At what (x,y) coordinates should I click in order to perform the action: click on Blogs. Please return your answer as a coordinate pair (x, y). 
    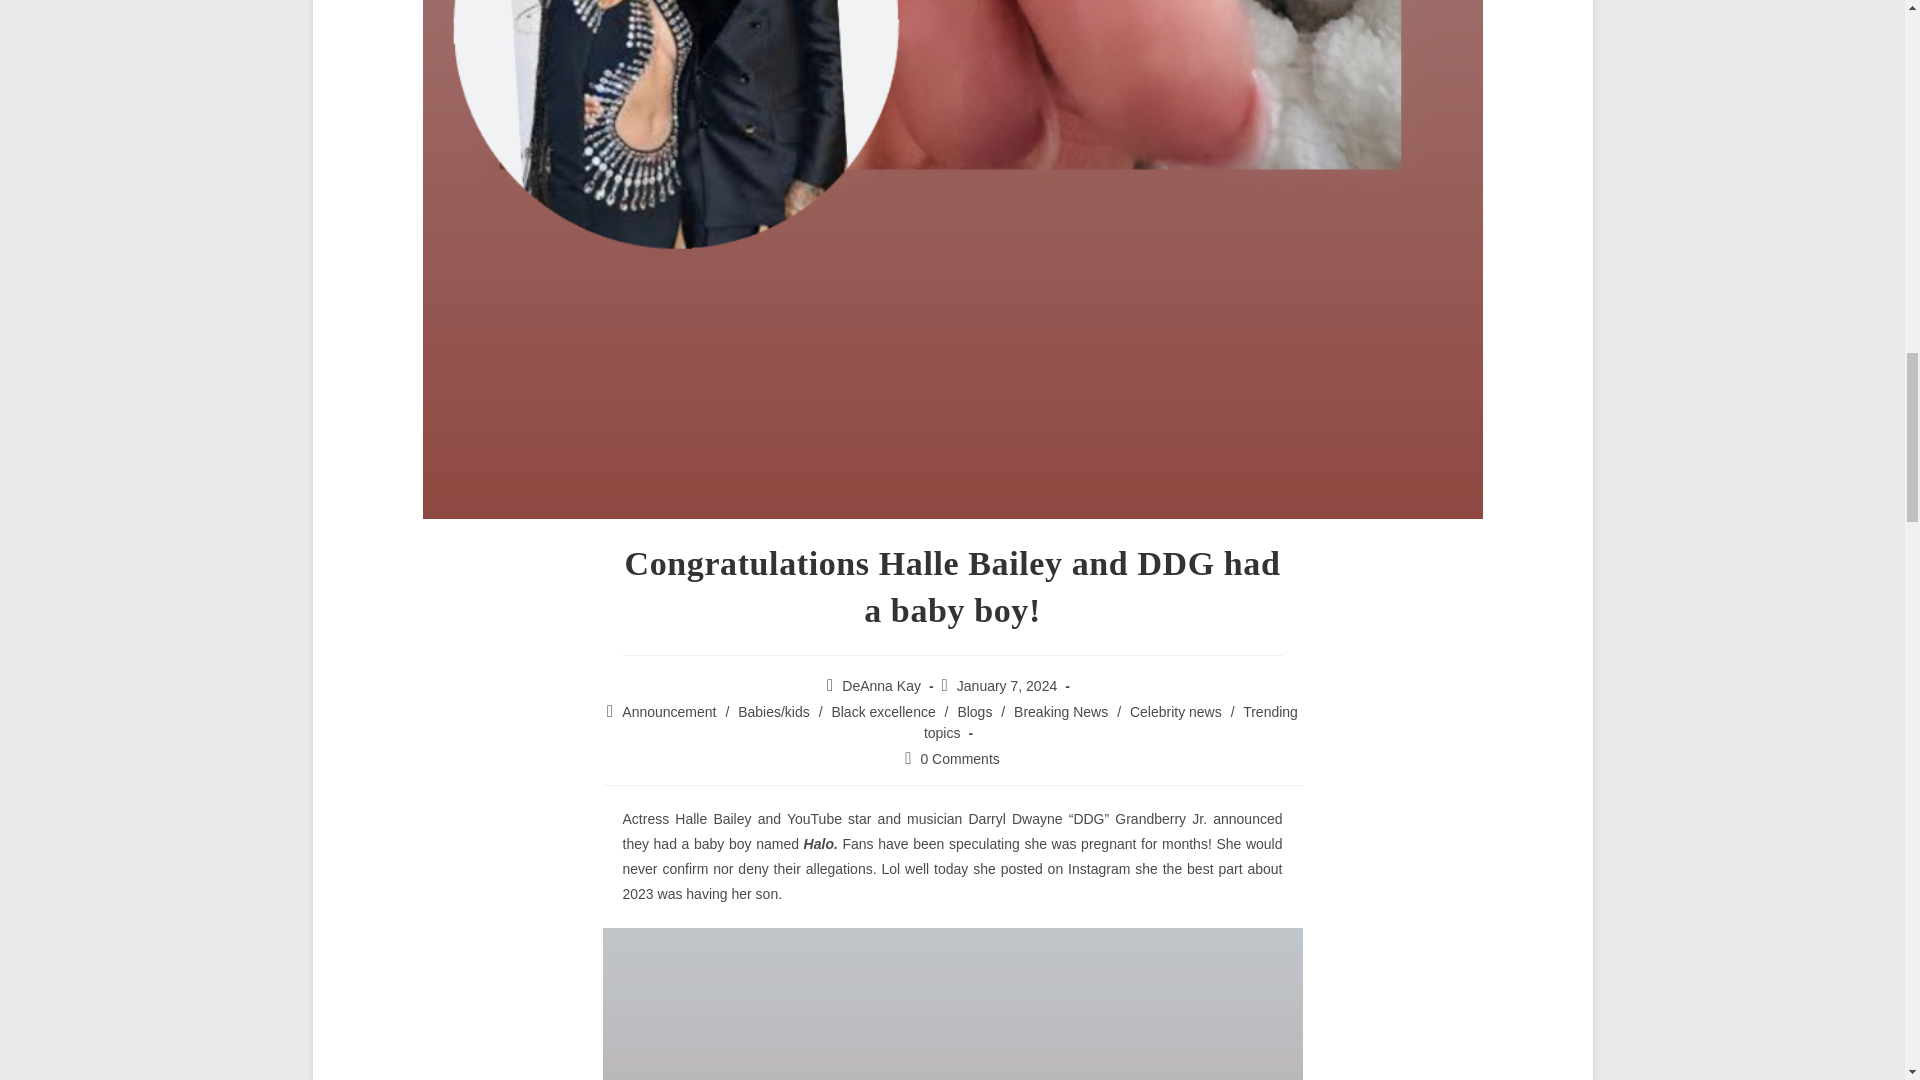
    Looking at the image, I should click on (974, 712).